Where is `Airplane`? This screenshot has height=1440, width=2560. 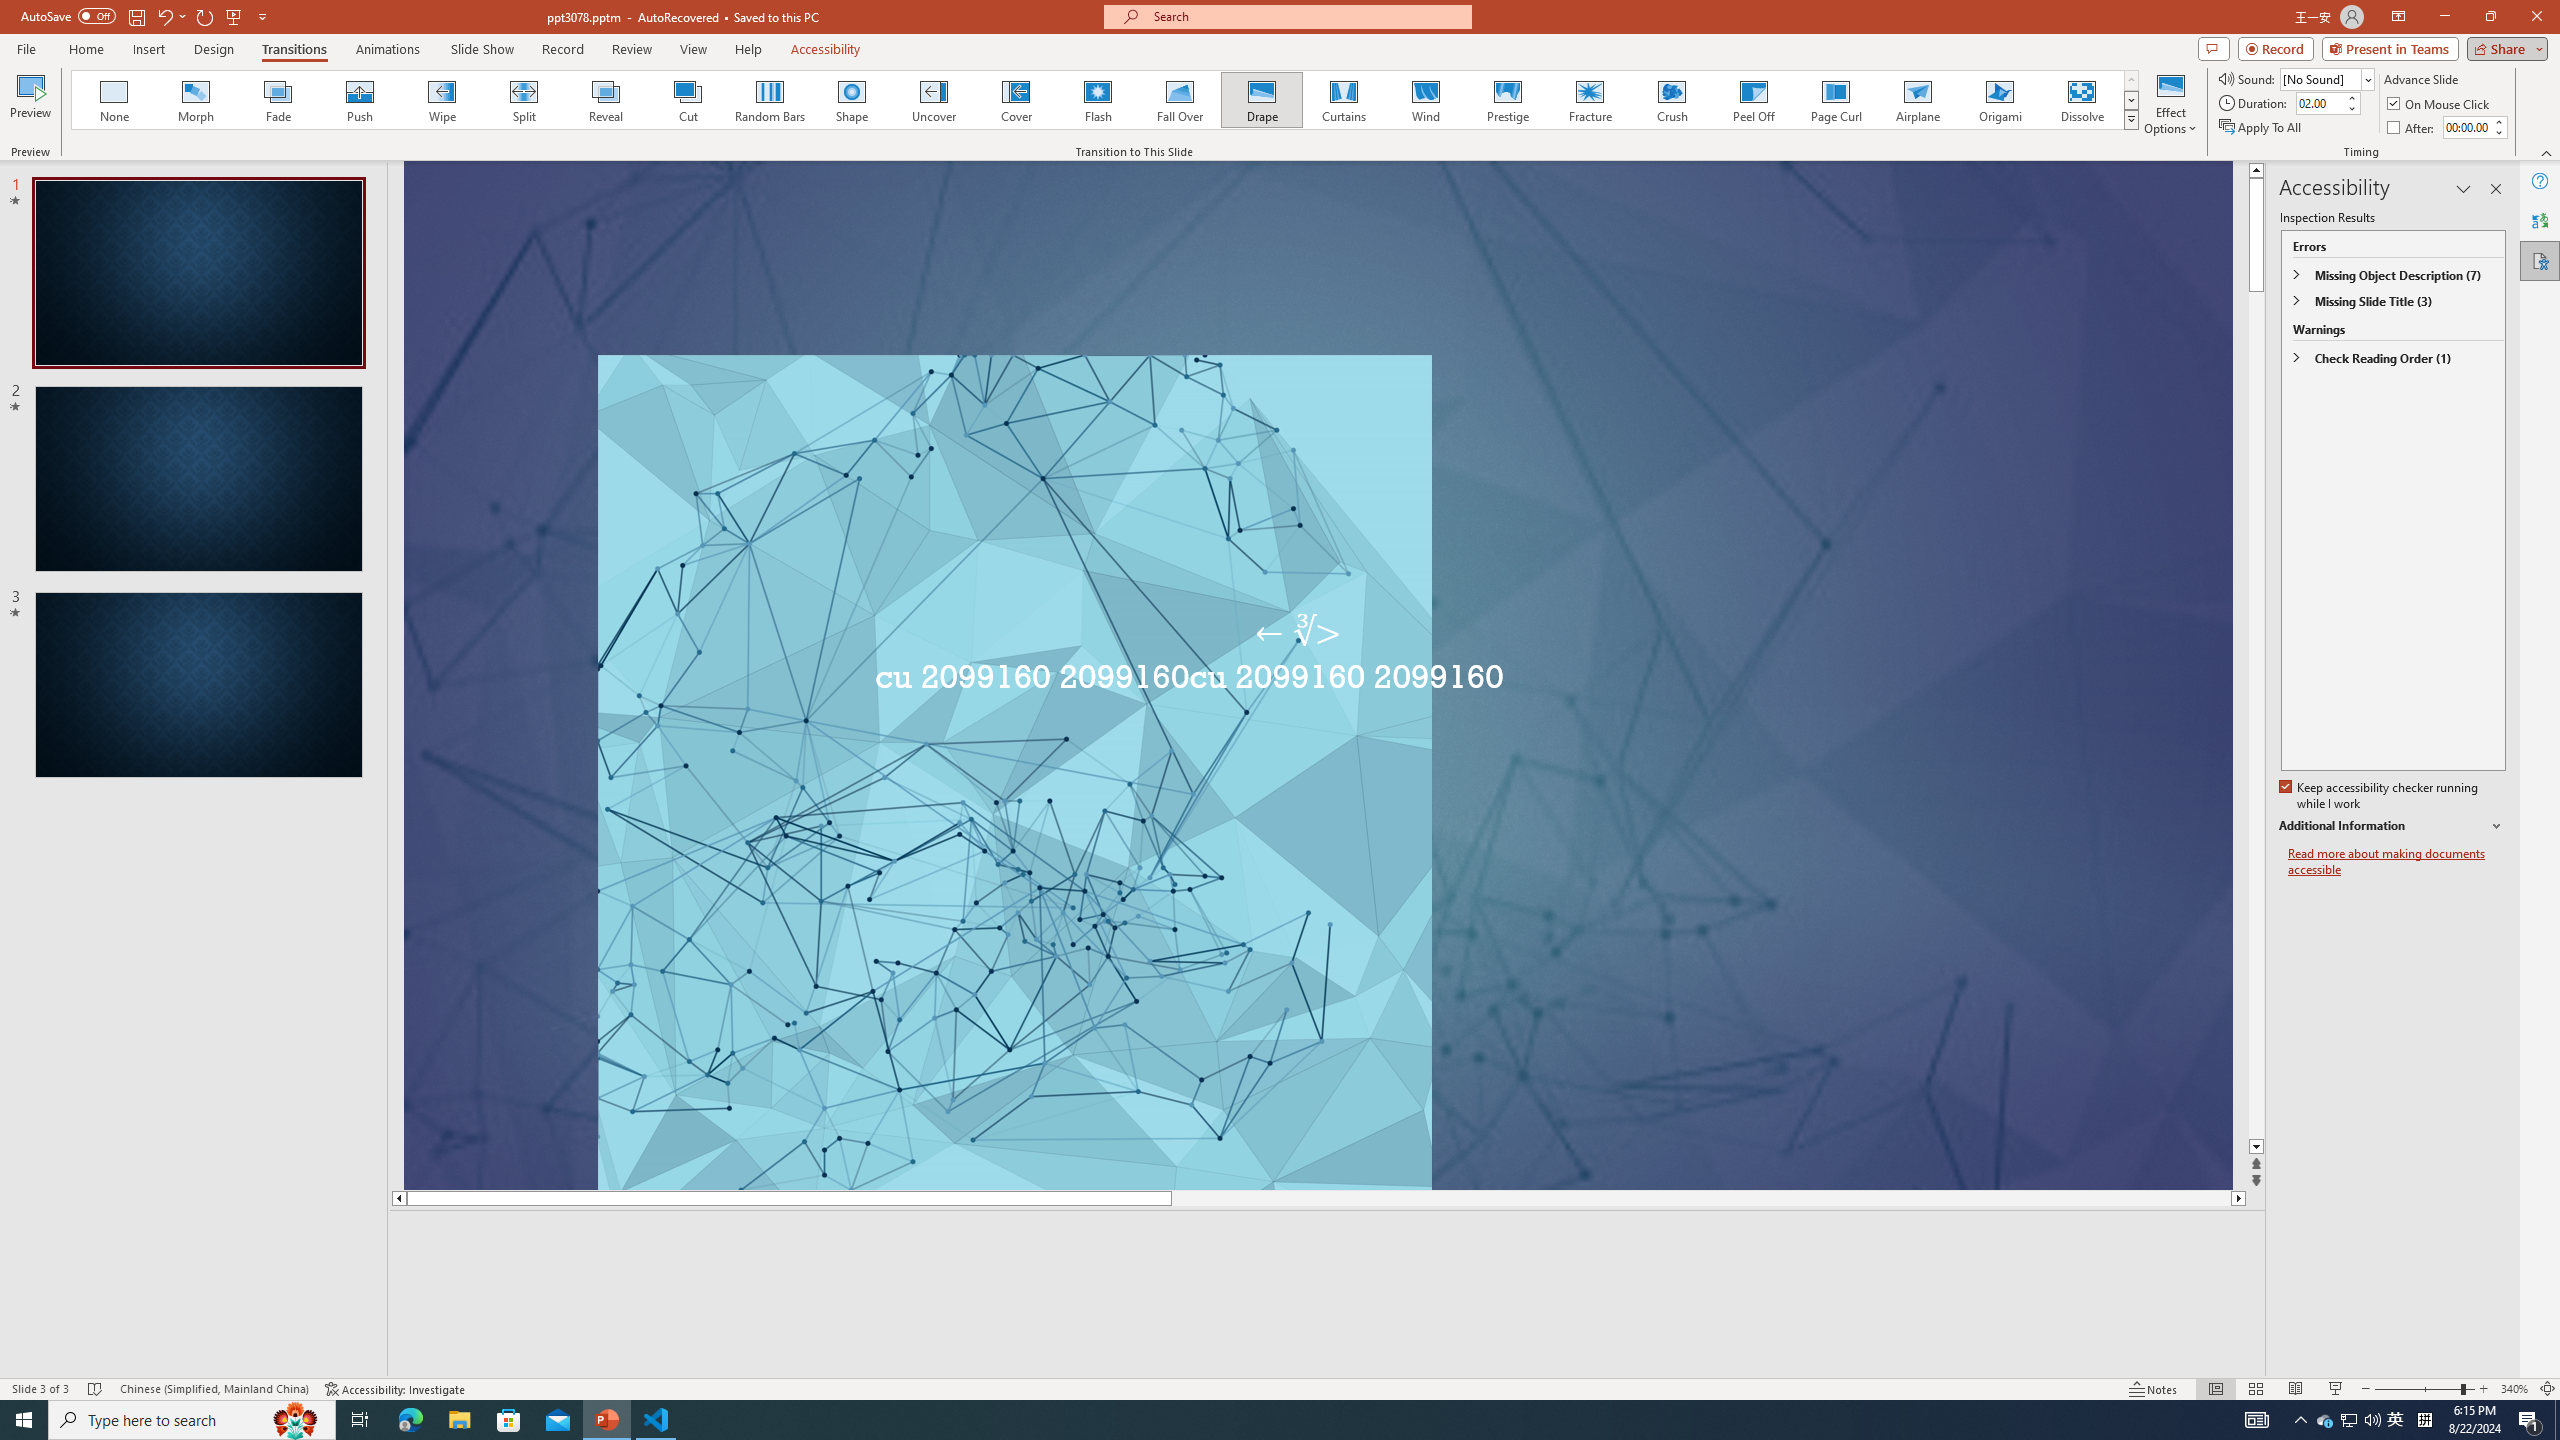 Airplane is located at coordinates (1917, 100).